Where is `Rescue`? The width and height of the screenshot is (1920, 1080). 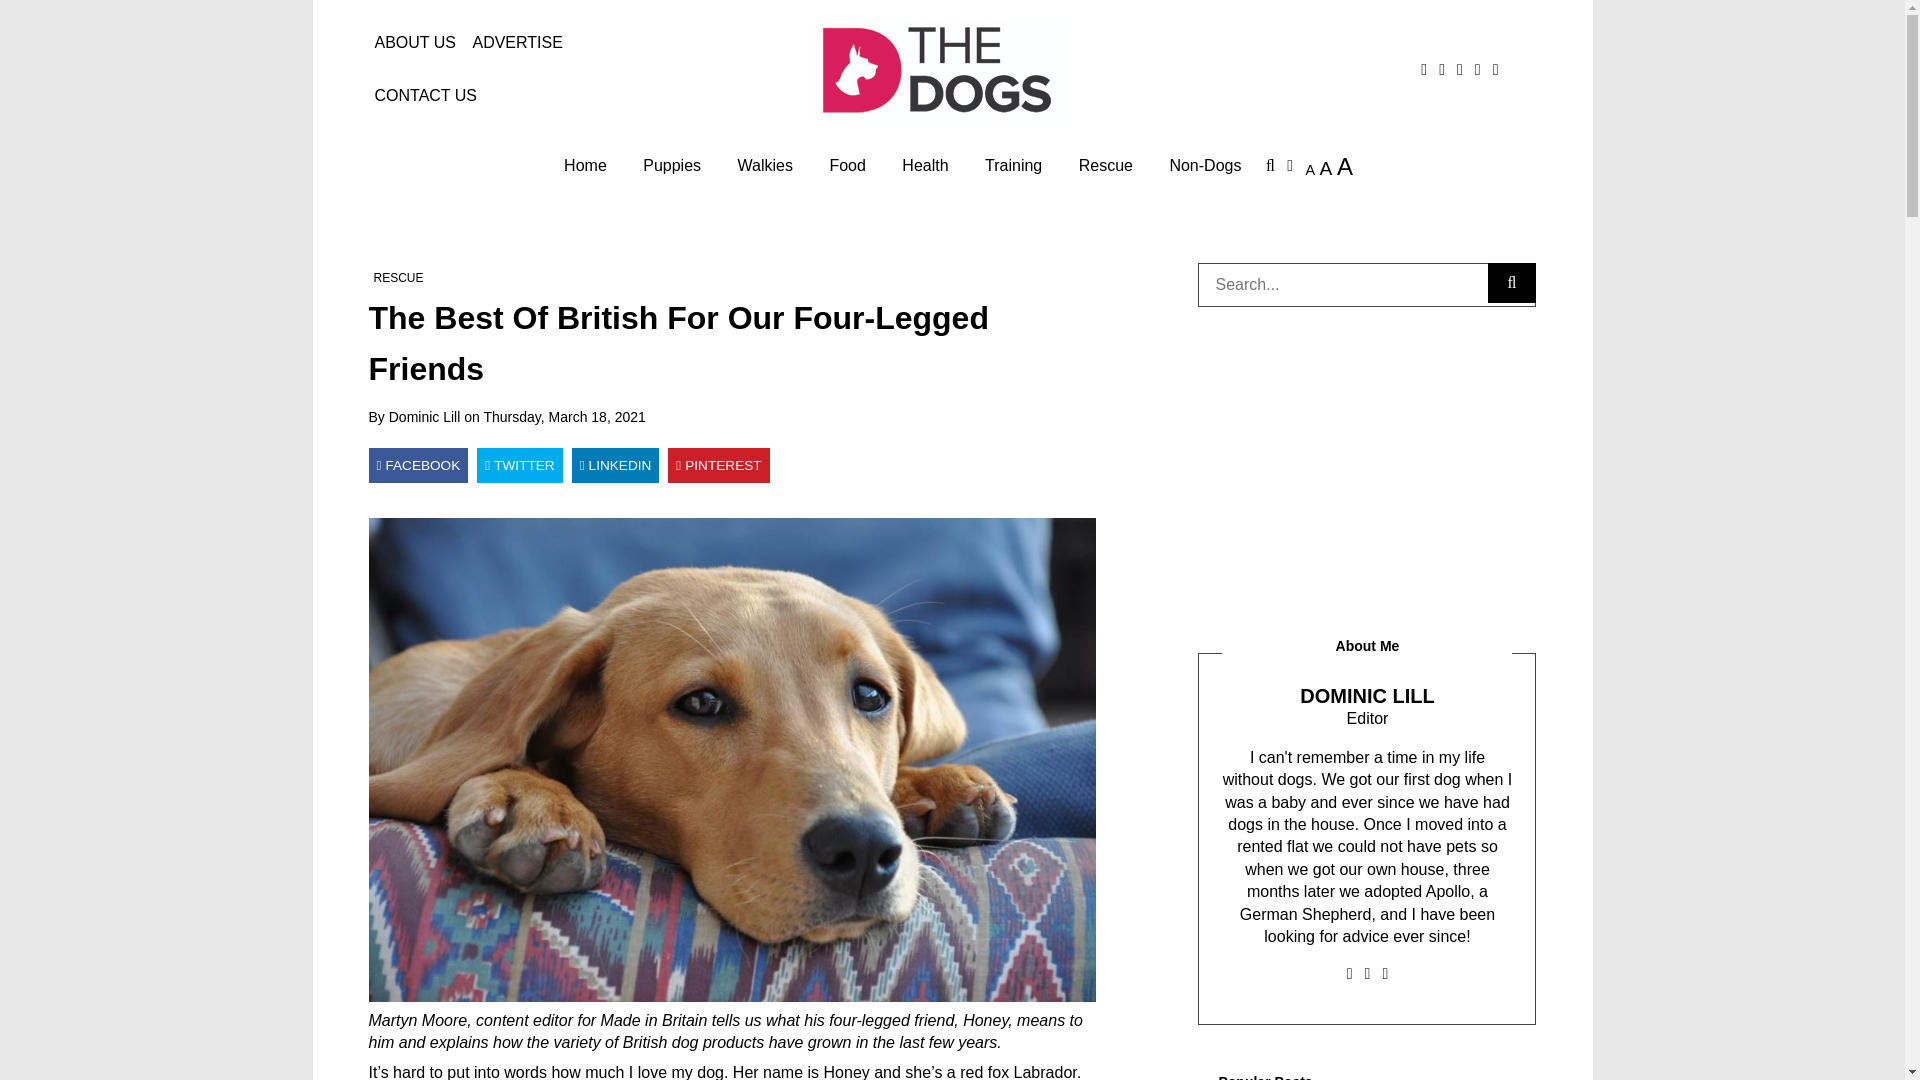
Rescue is located at coordinates (1106, 166).